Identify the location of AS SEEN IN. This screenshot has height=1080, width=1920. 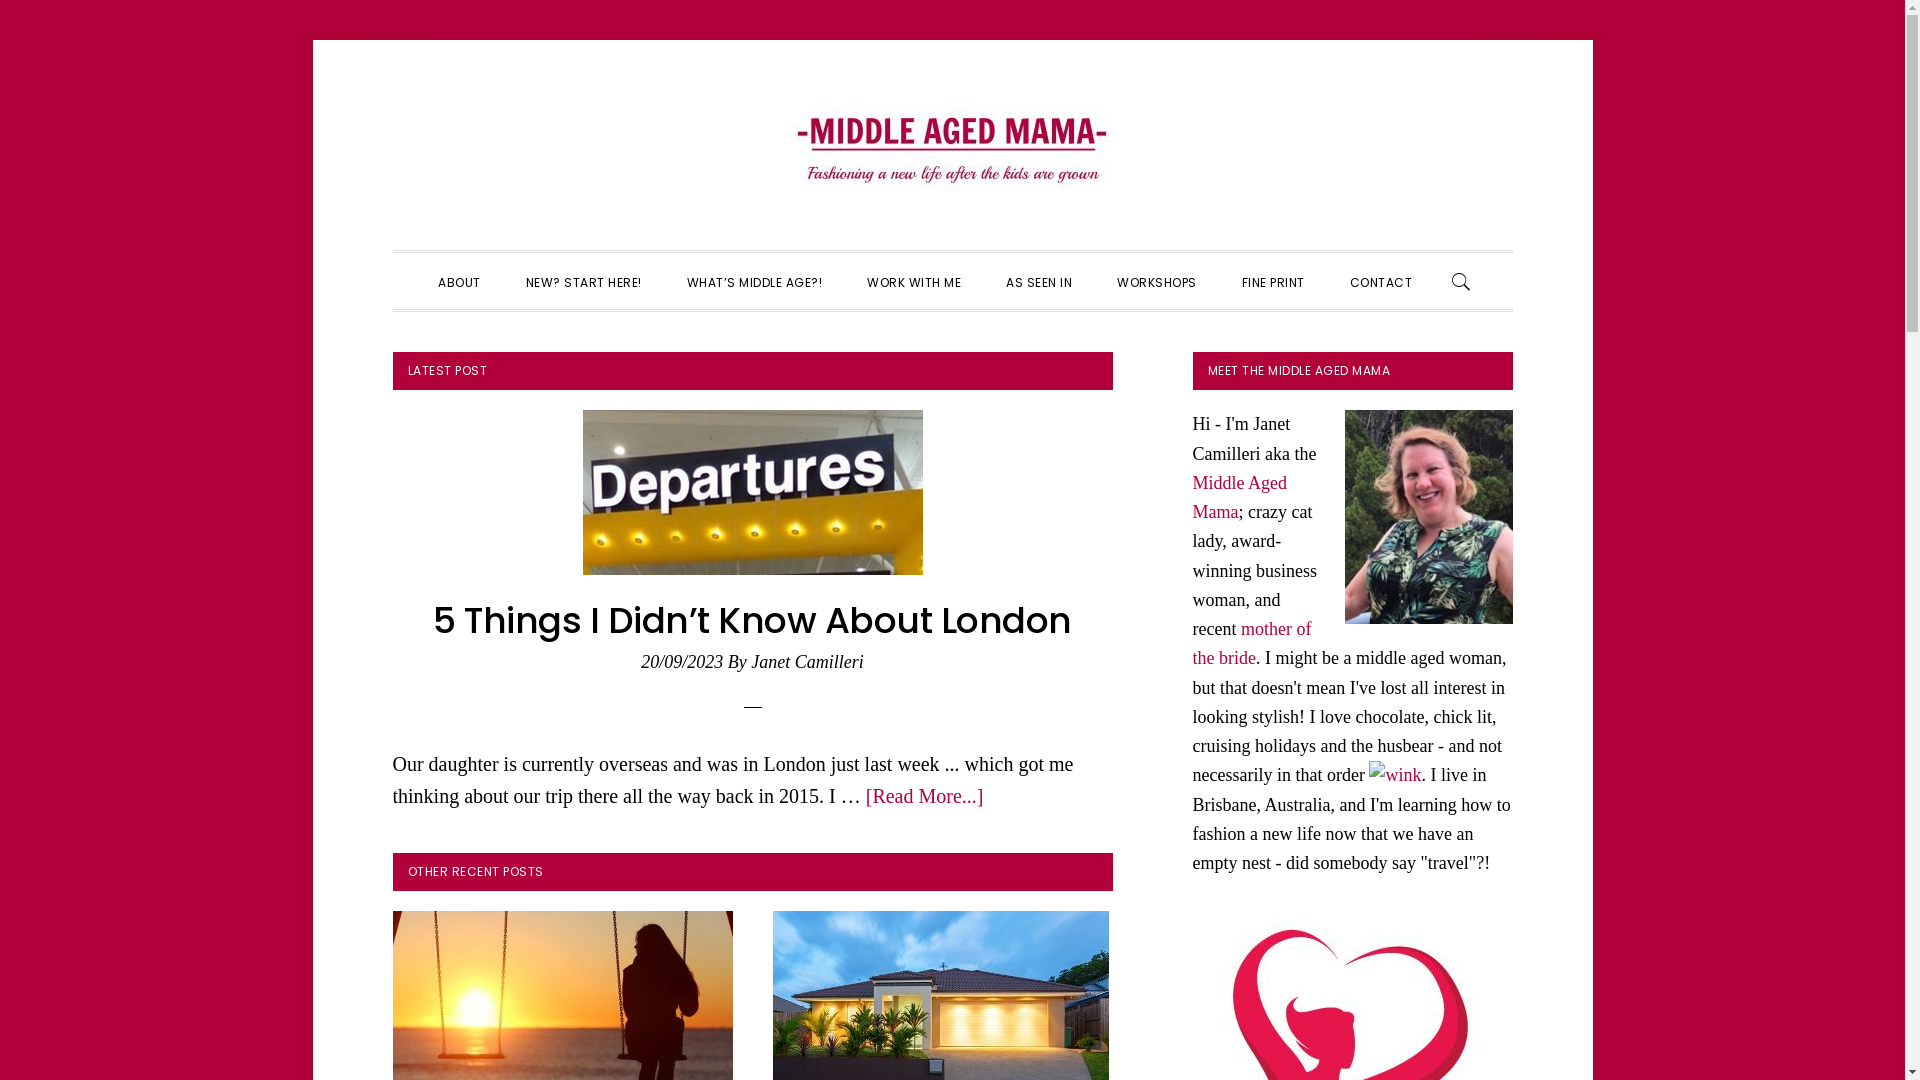
(1039, 281).